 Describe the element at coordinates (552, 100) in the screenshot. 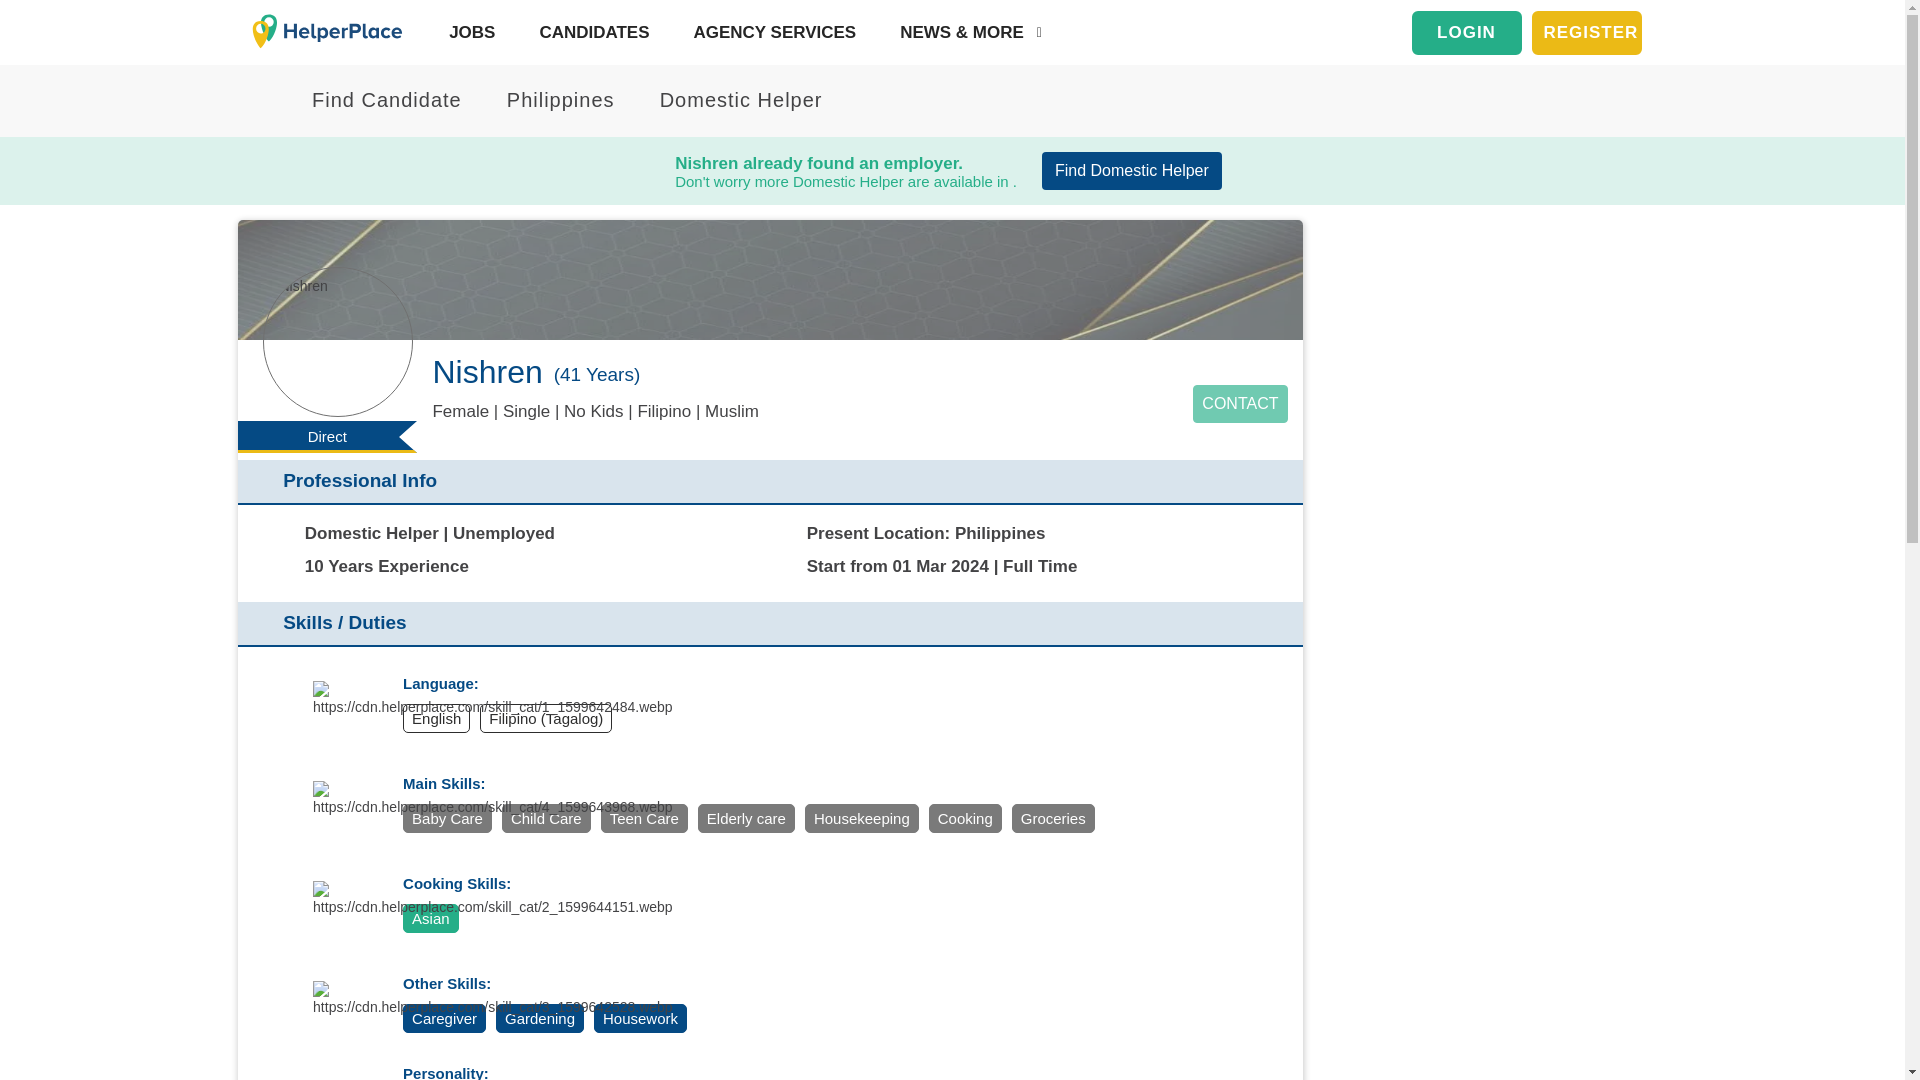

I see `Philippines` at that location.